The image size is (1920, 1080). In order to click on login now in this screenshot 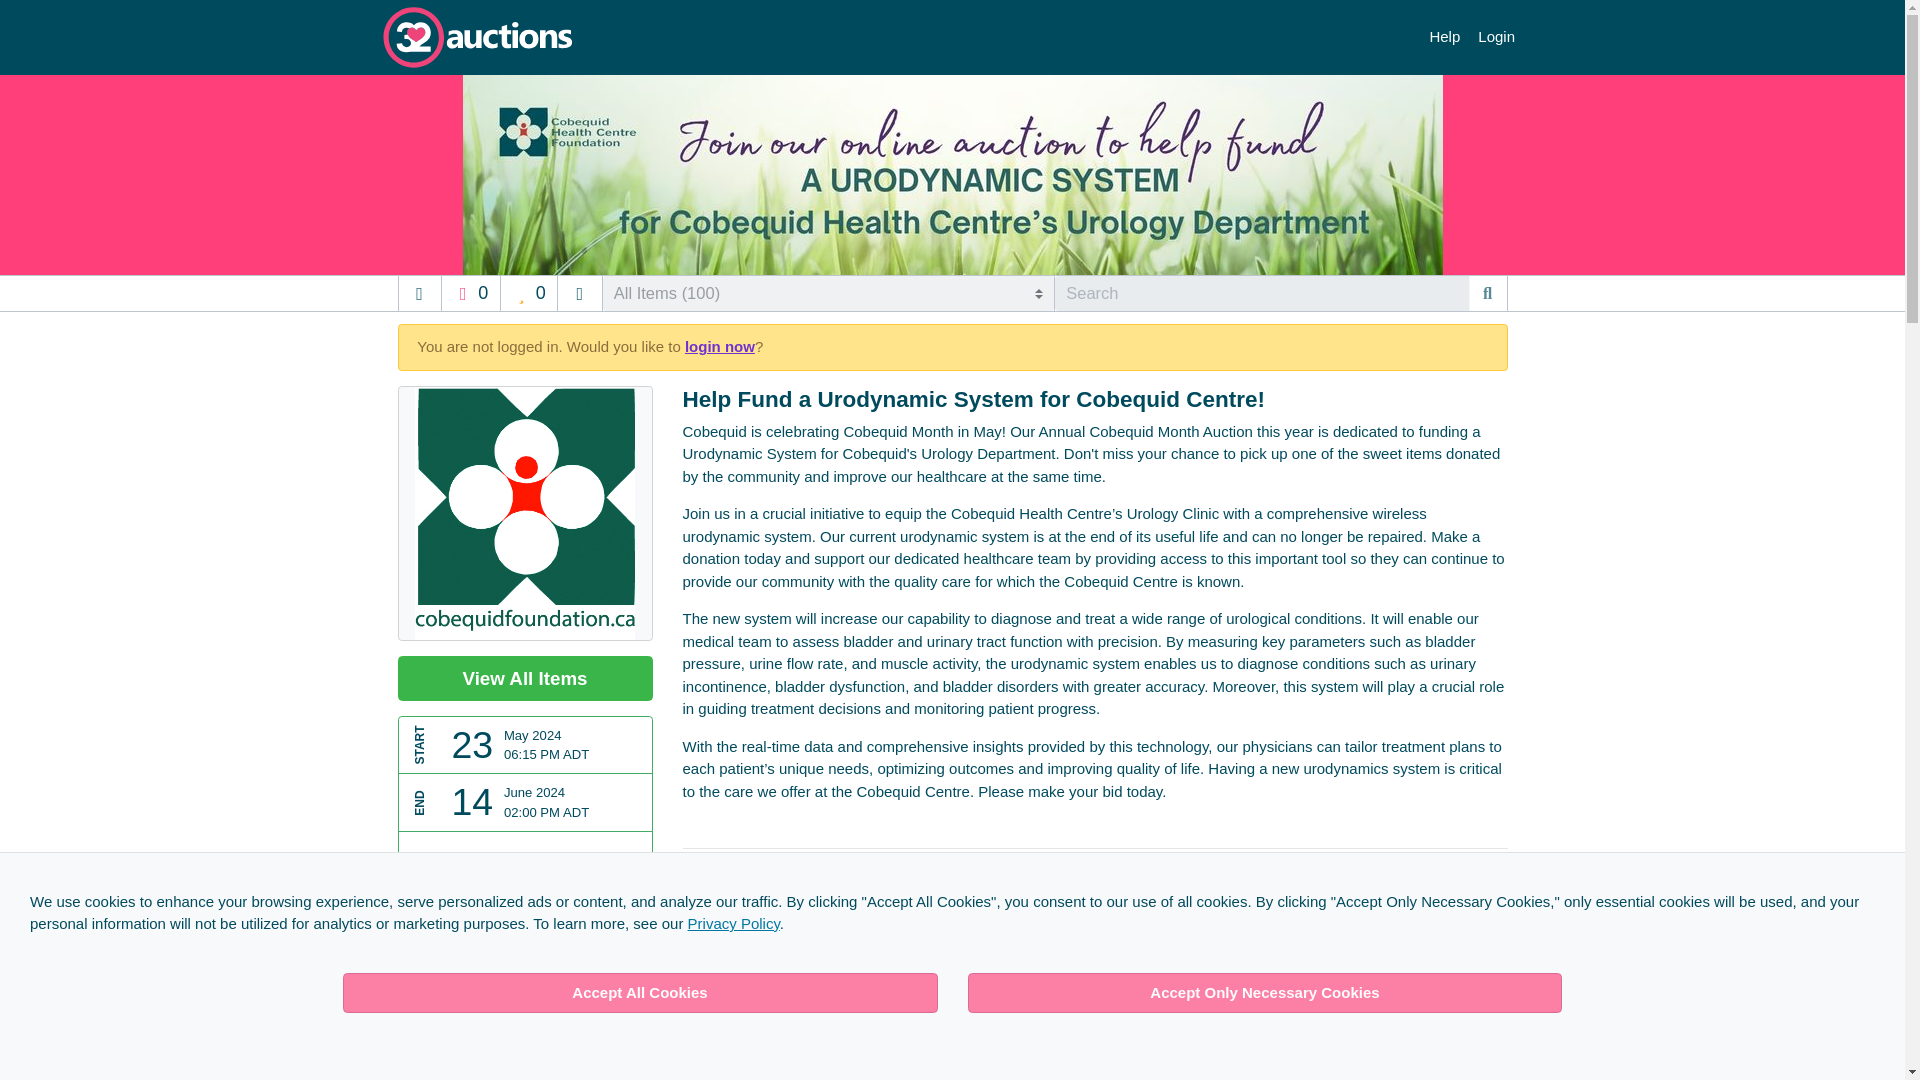, I will do `click(720, 346)`.